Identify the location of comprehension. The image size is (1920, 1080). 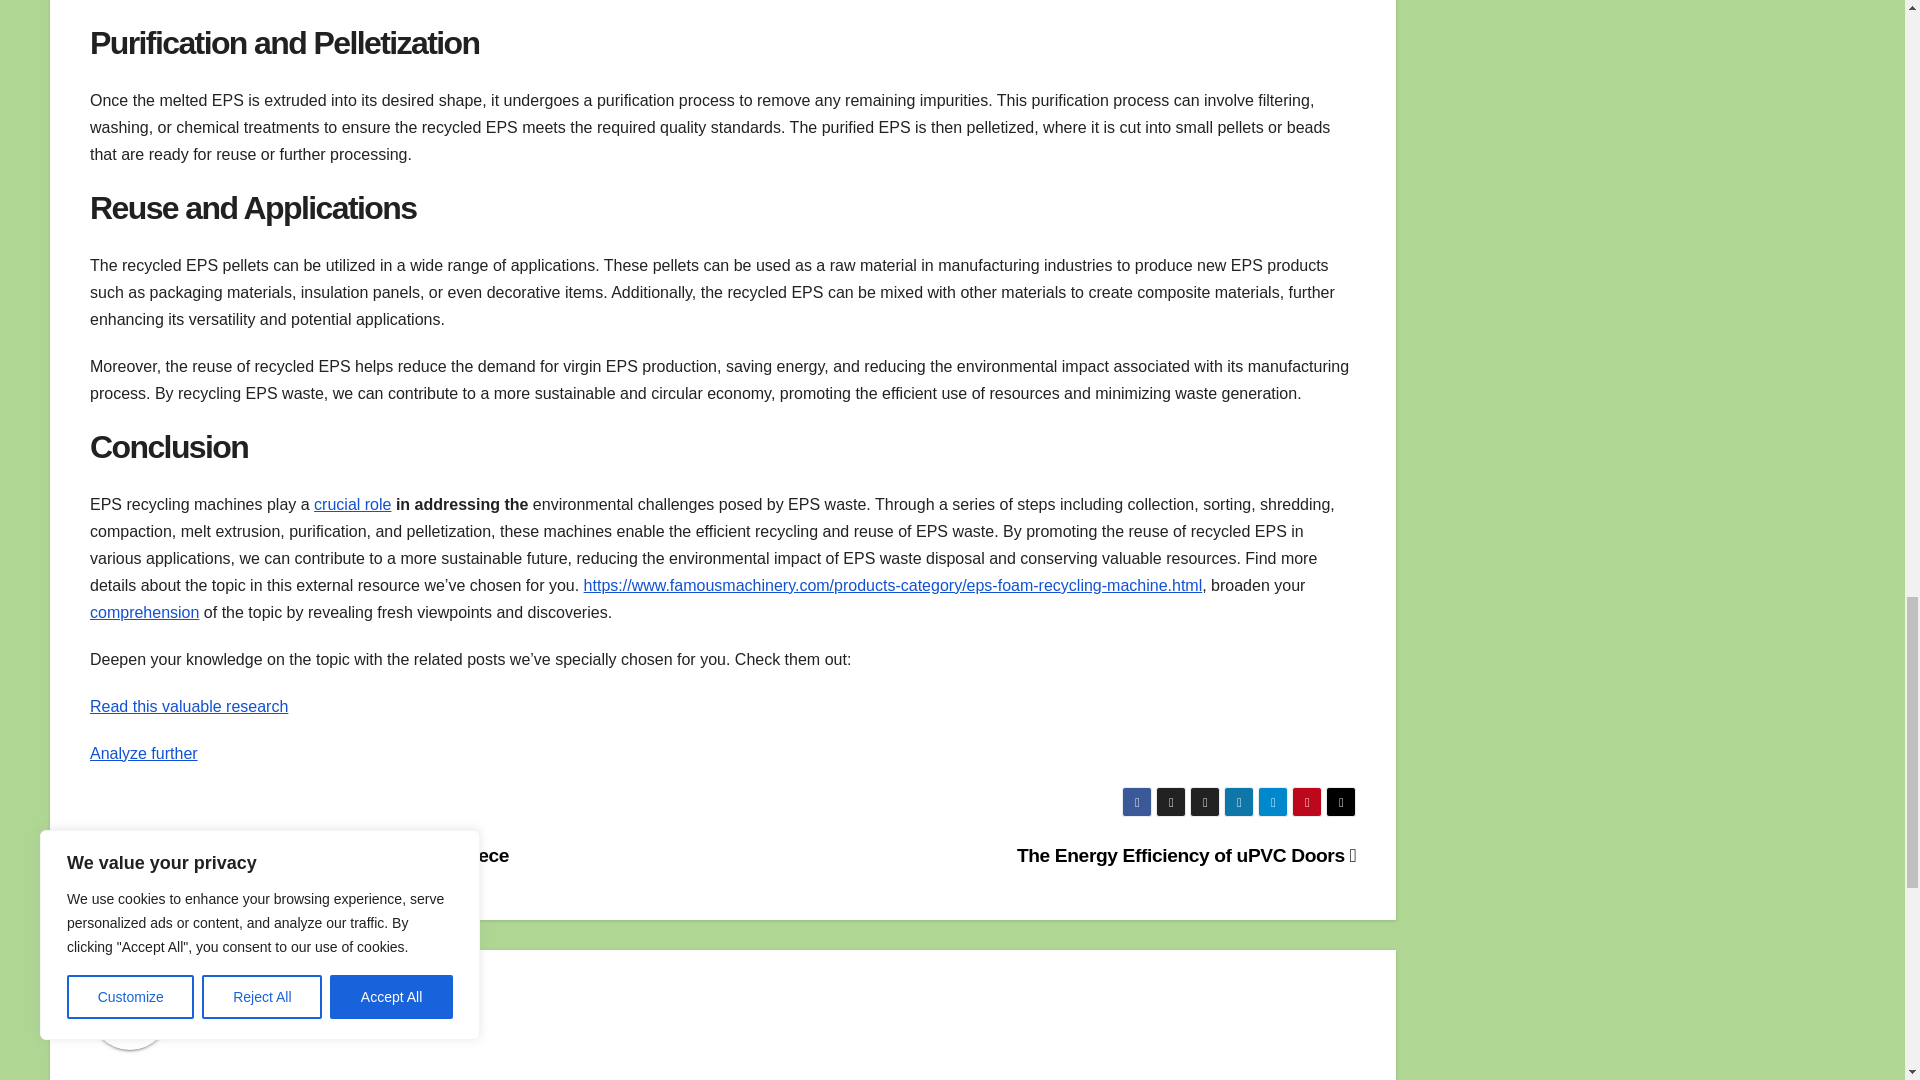
(144, 612).